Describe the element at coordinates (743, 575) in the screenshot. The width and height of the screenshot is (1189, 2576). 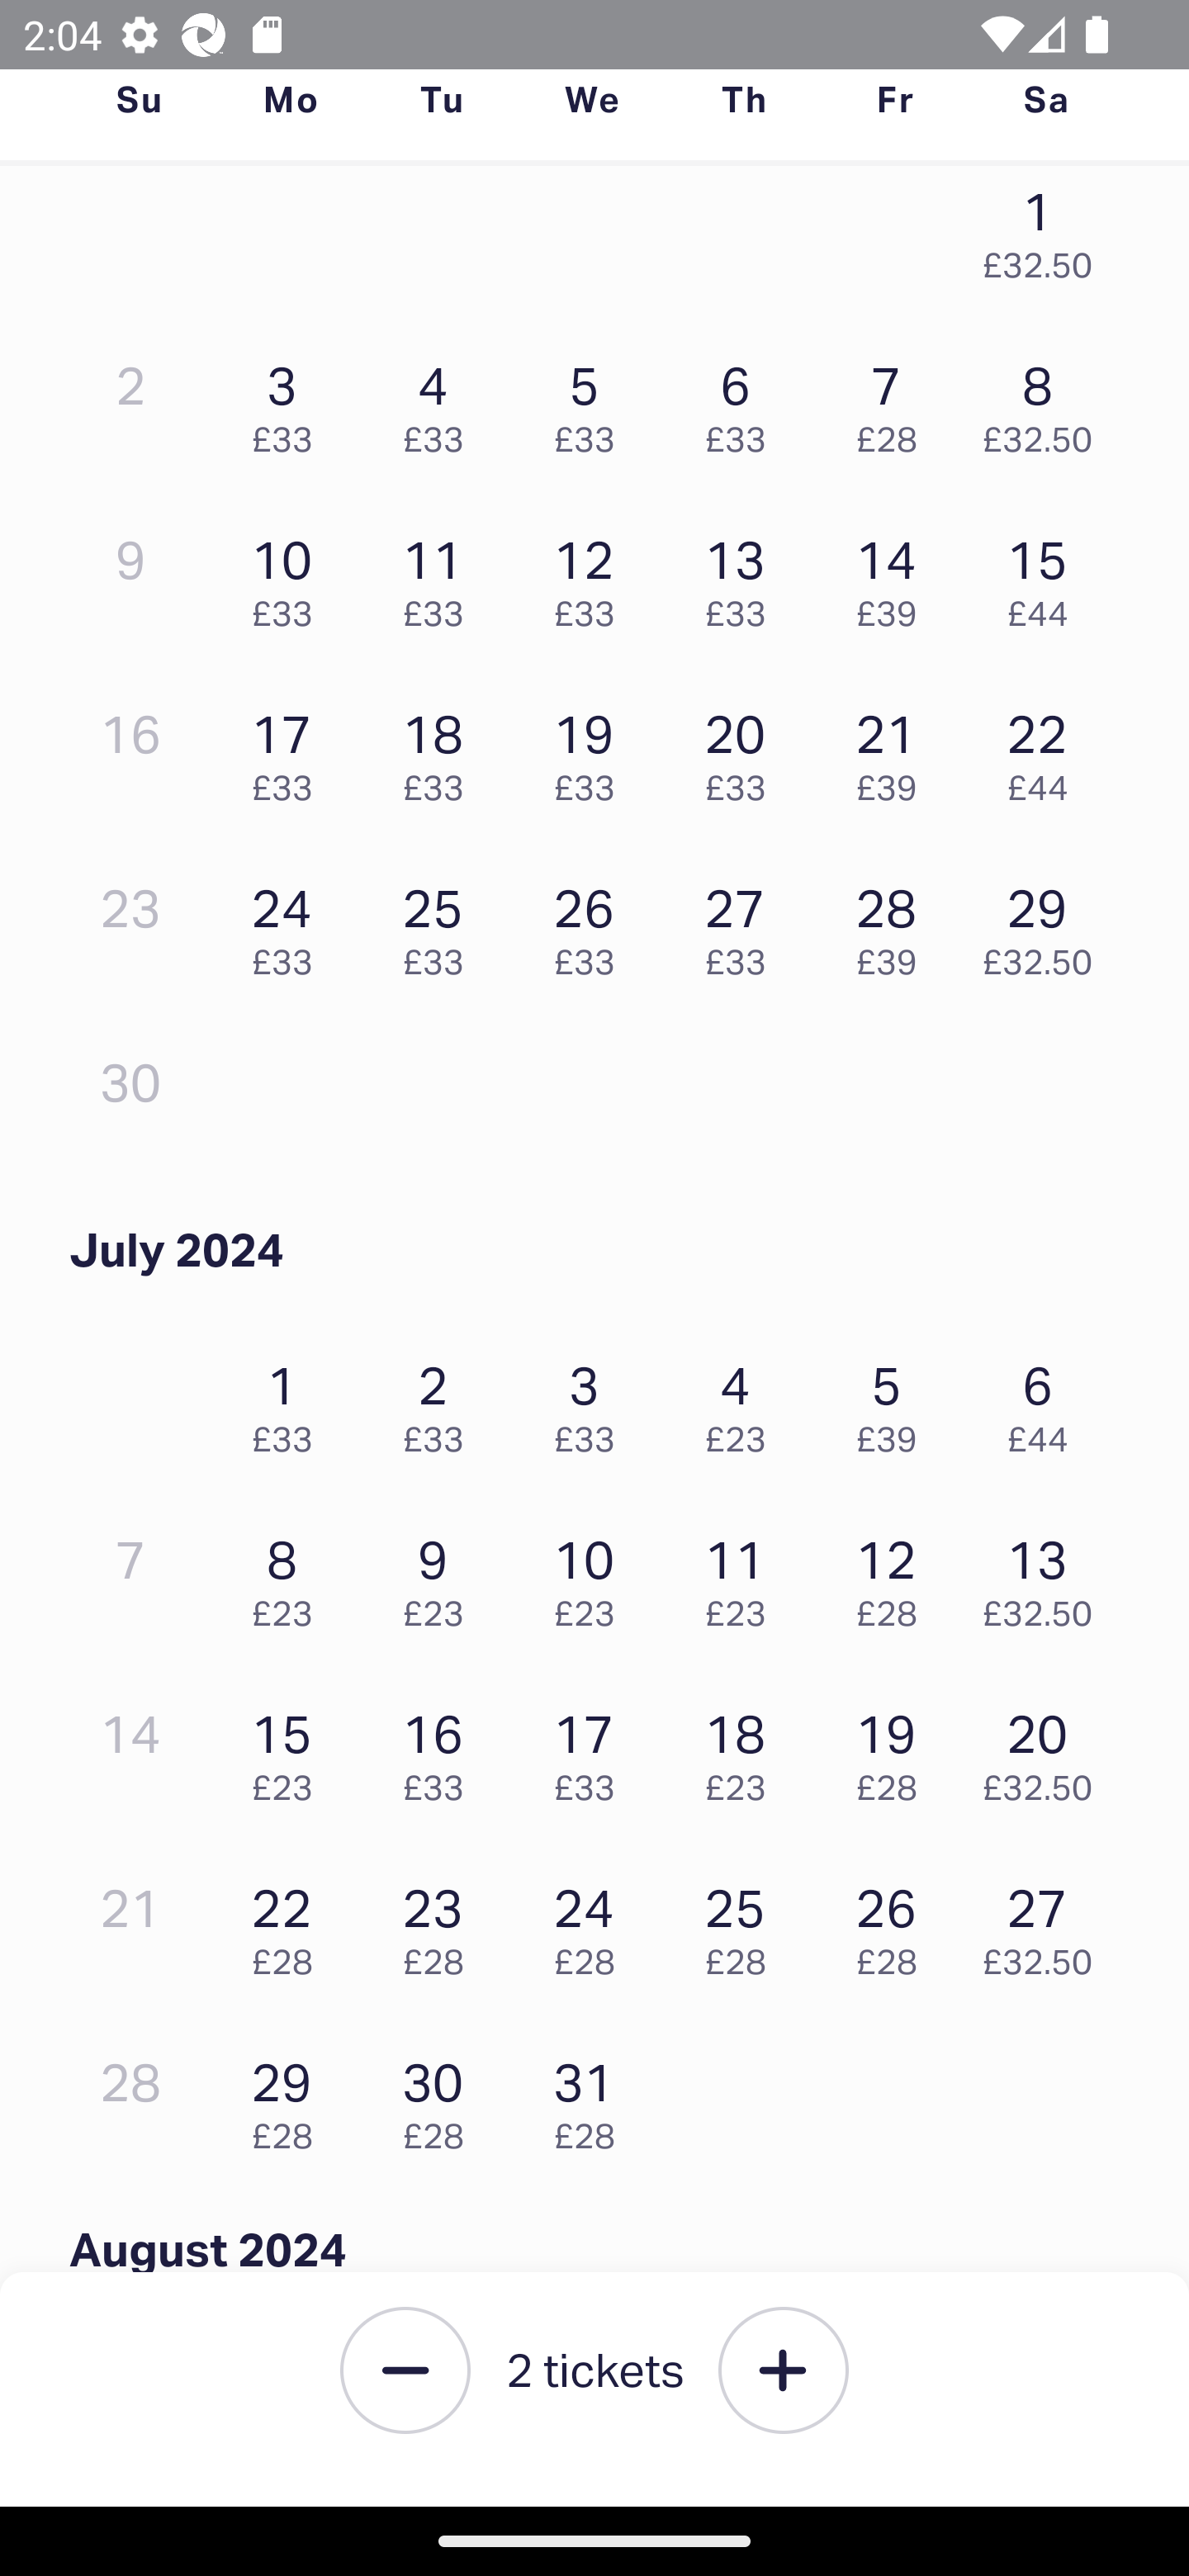
I see `13 £33` at that location.